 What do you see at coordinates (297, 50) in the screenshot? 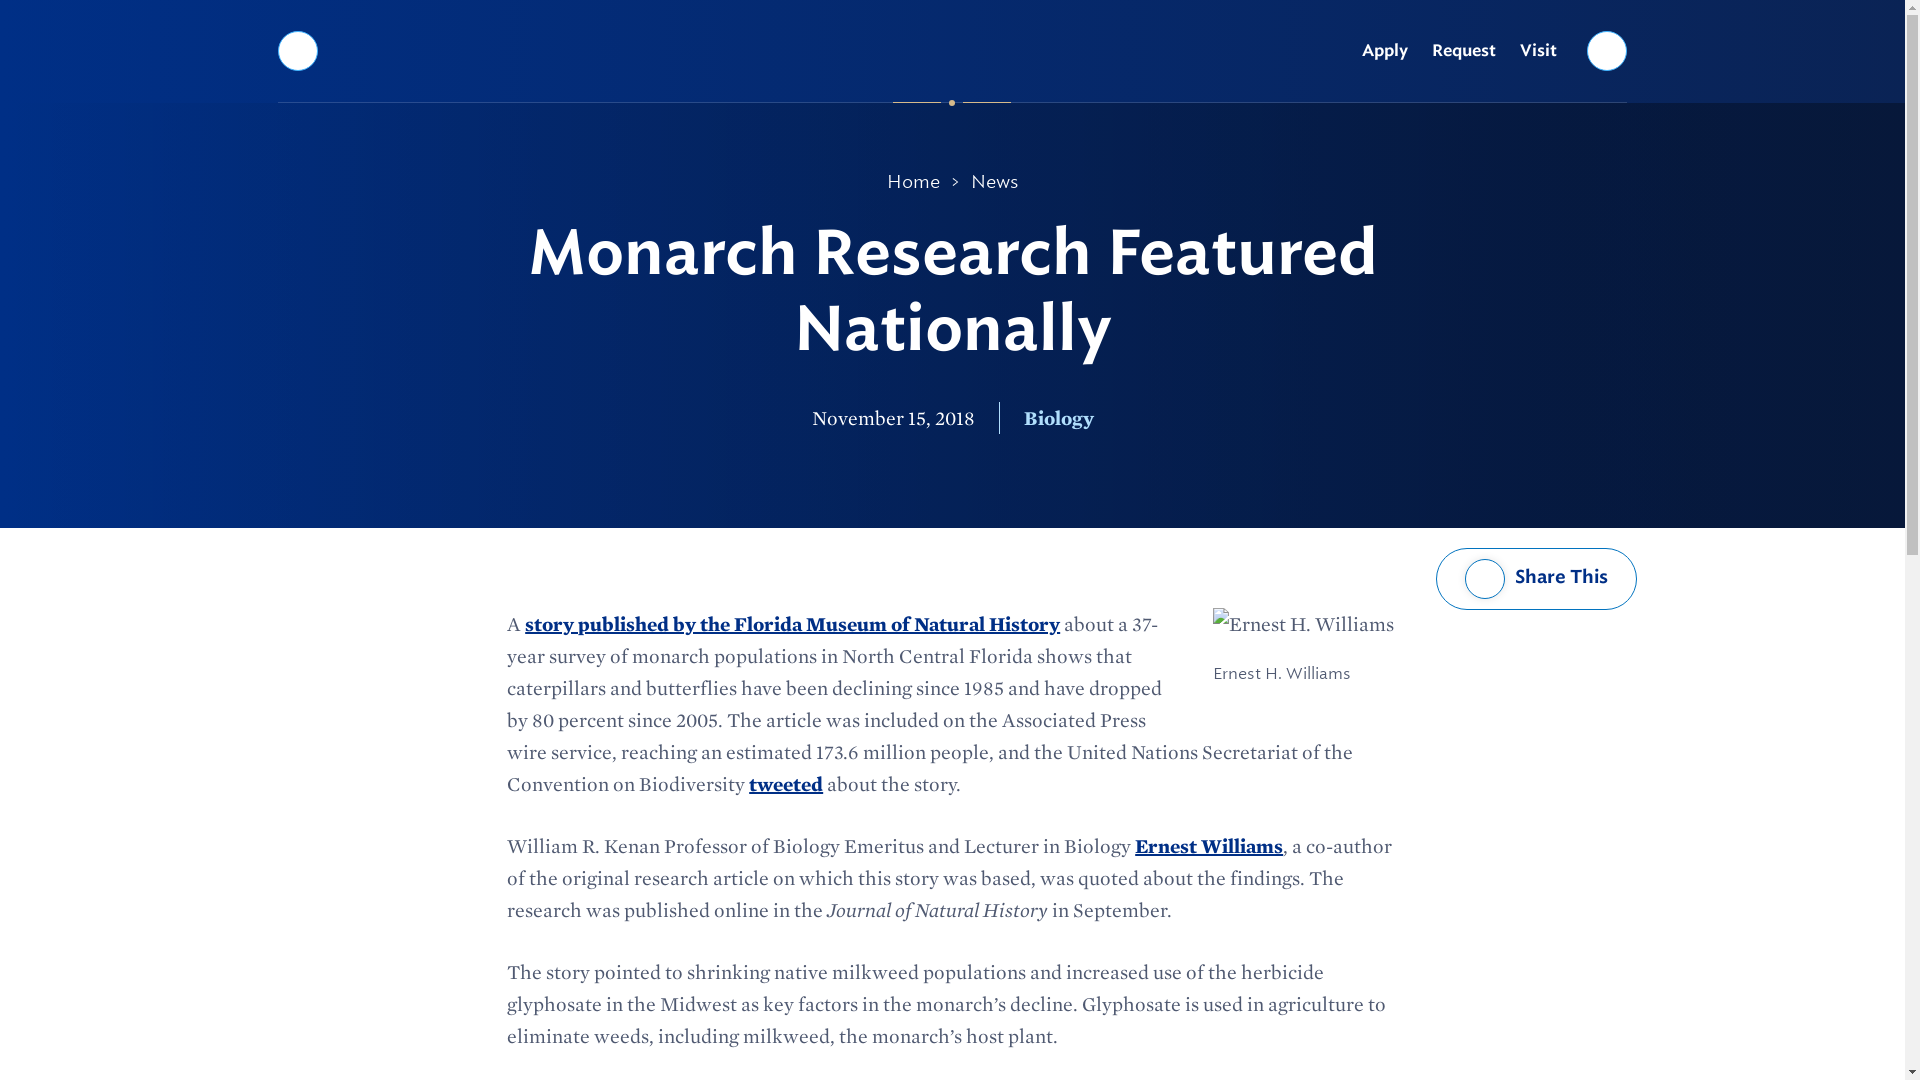
I see `Menu` at bounding box center [297, 50].